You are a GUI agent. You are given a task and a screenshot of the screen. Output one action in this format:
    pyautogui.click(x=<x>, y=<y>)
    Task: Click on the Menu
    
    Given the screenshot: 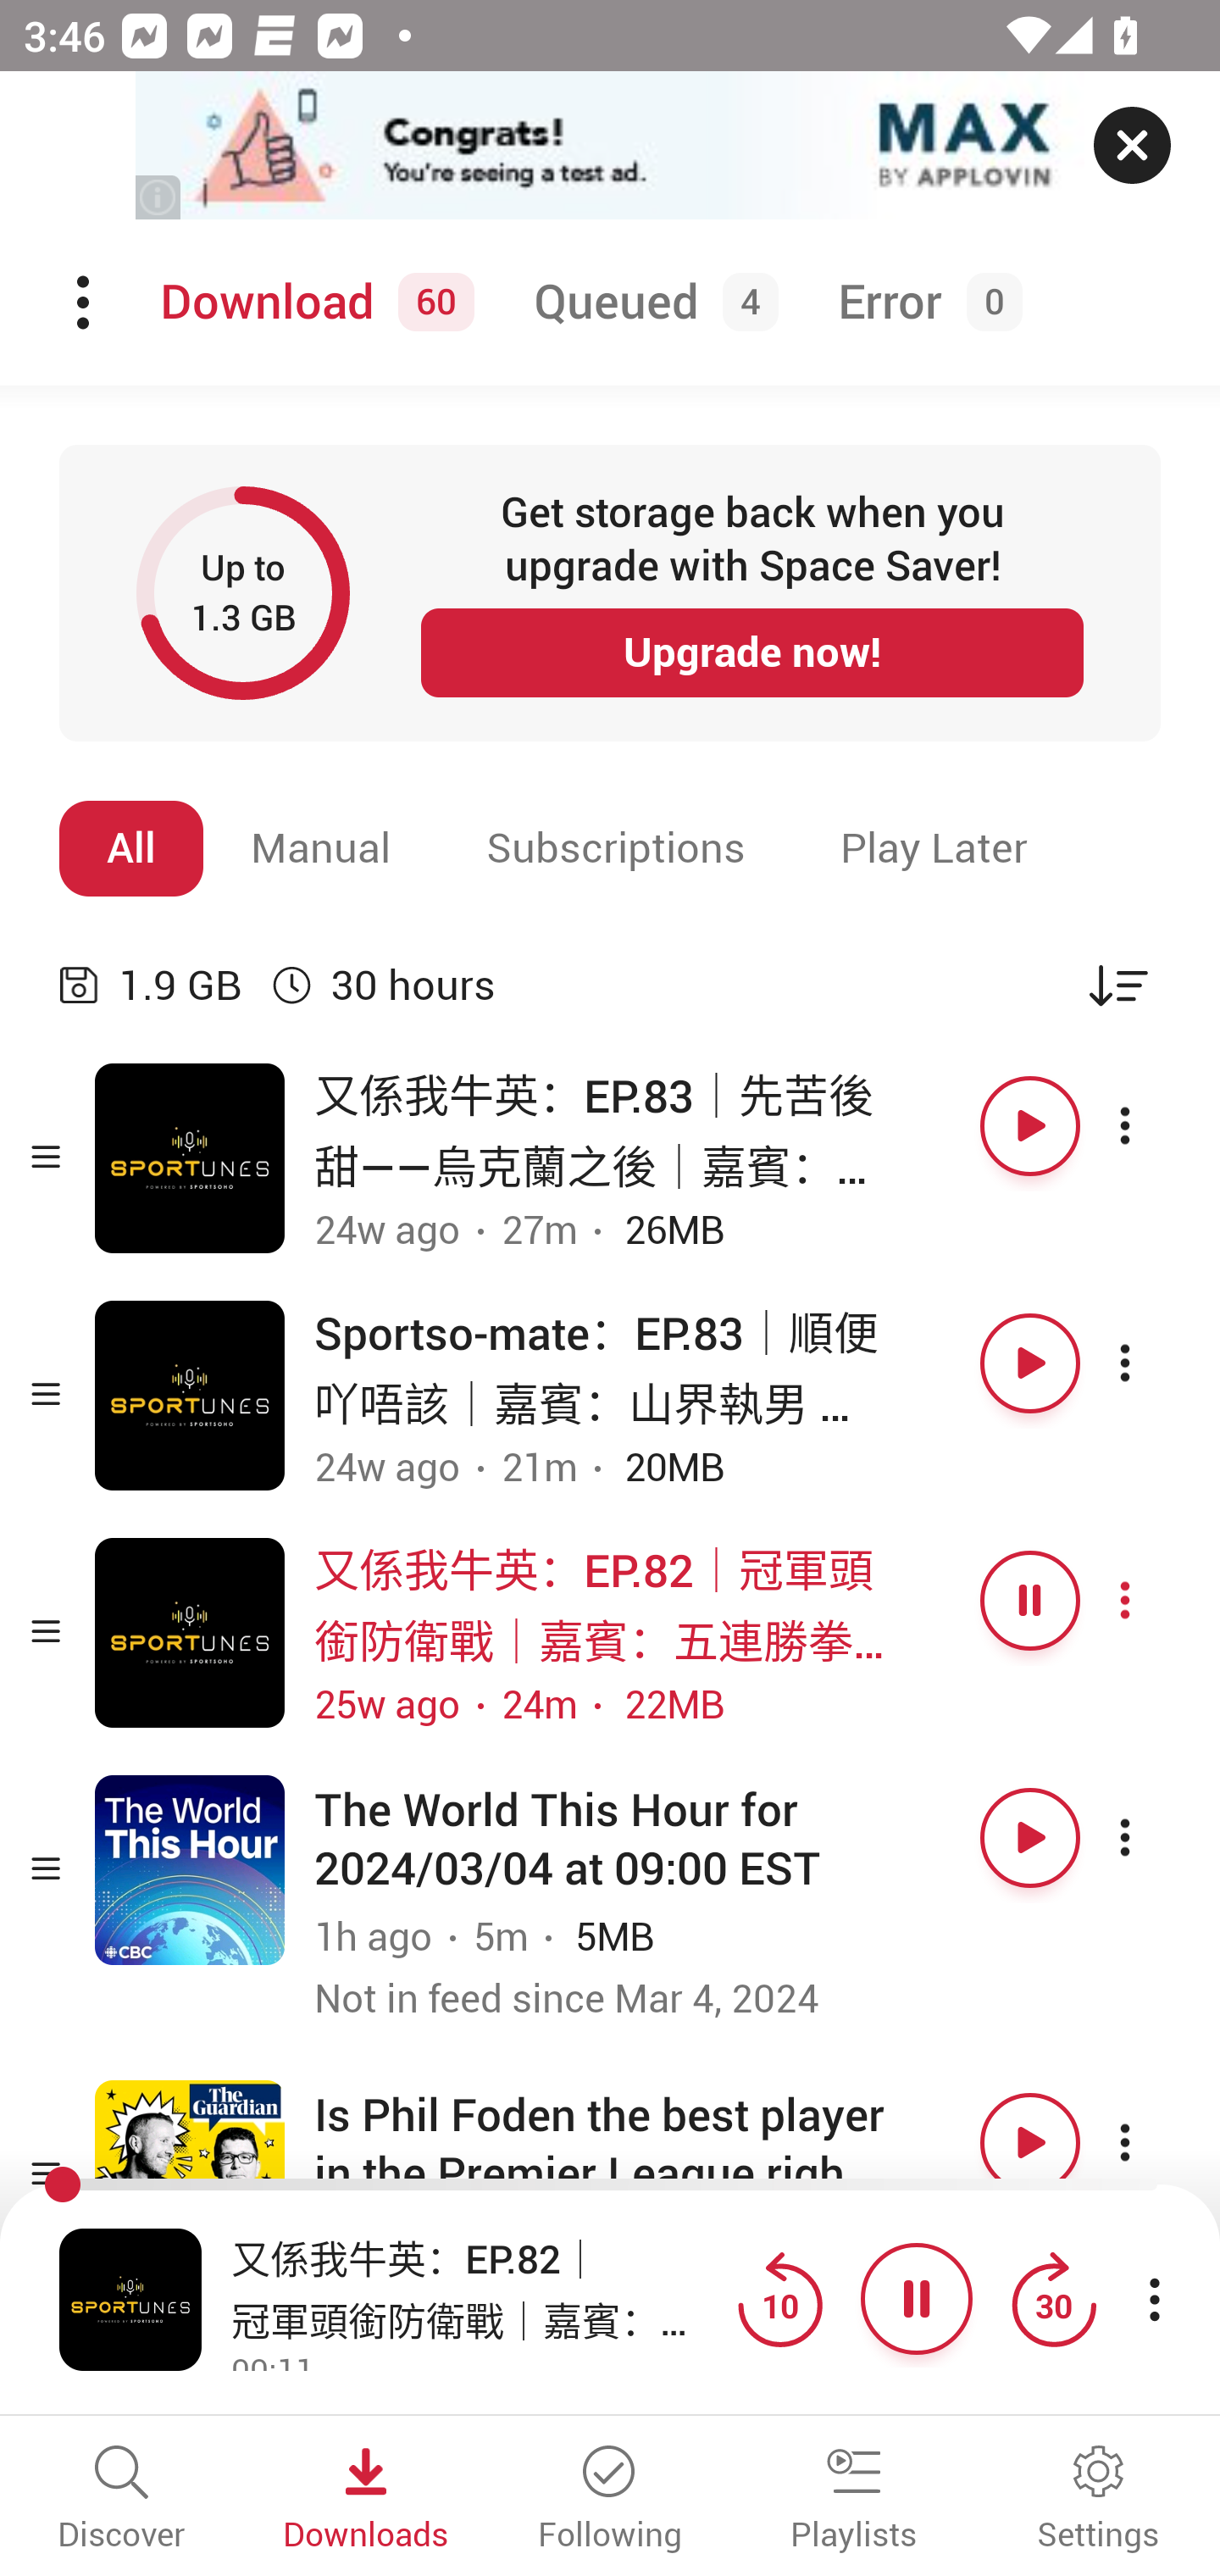 What is the action you would take?
    pyautogui.click(x=86, y=303)
    